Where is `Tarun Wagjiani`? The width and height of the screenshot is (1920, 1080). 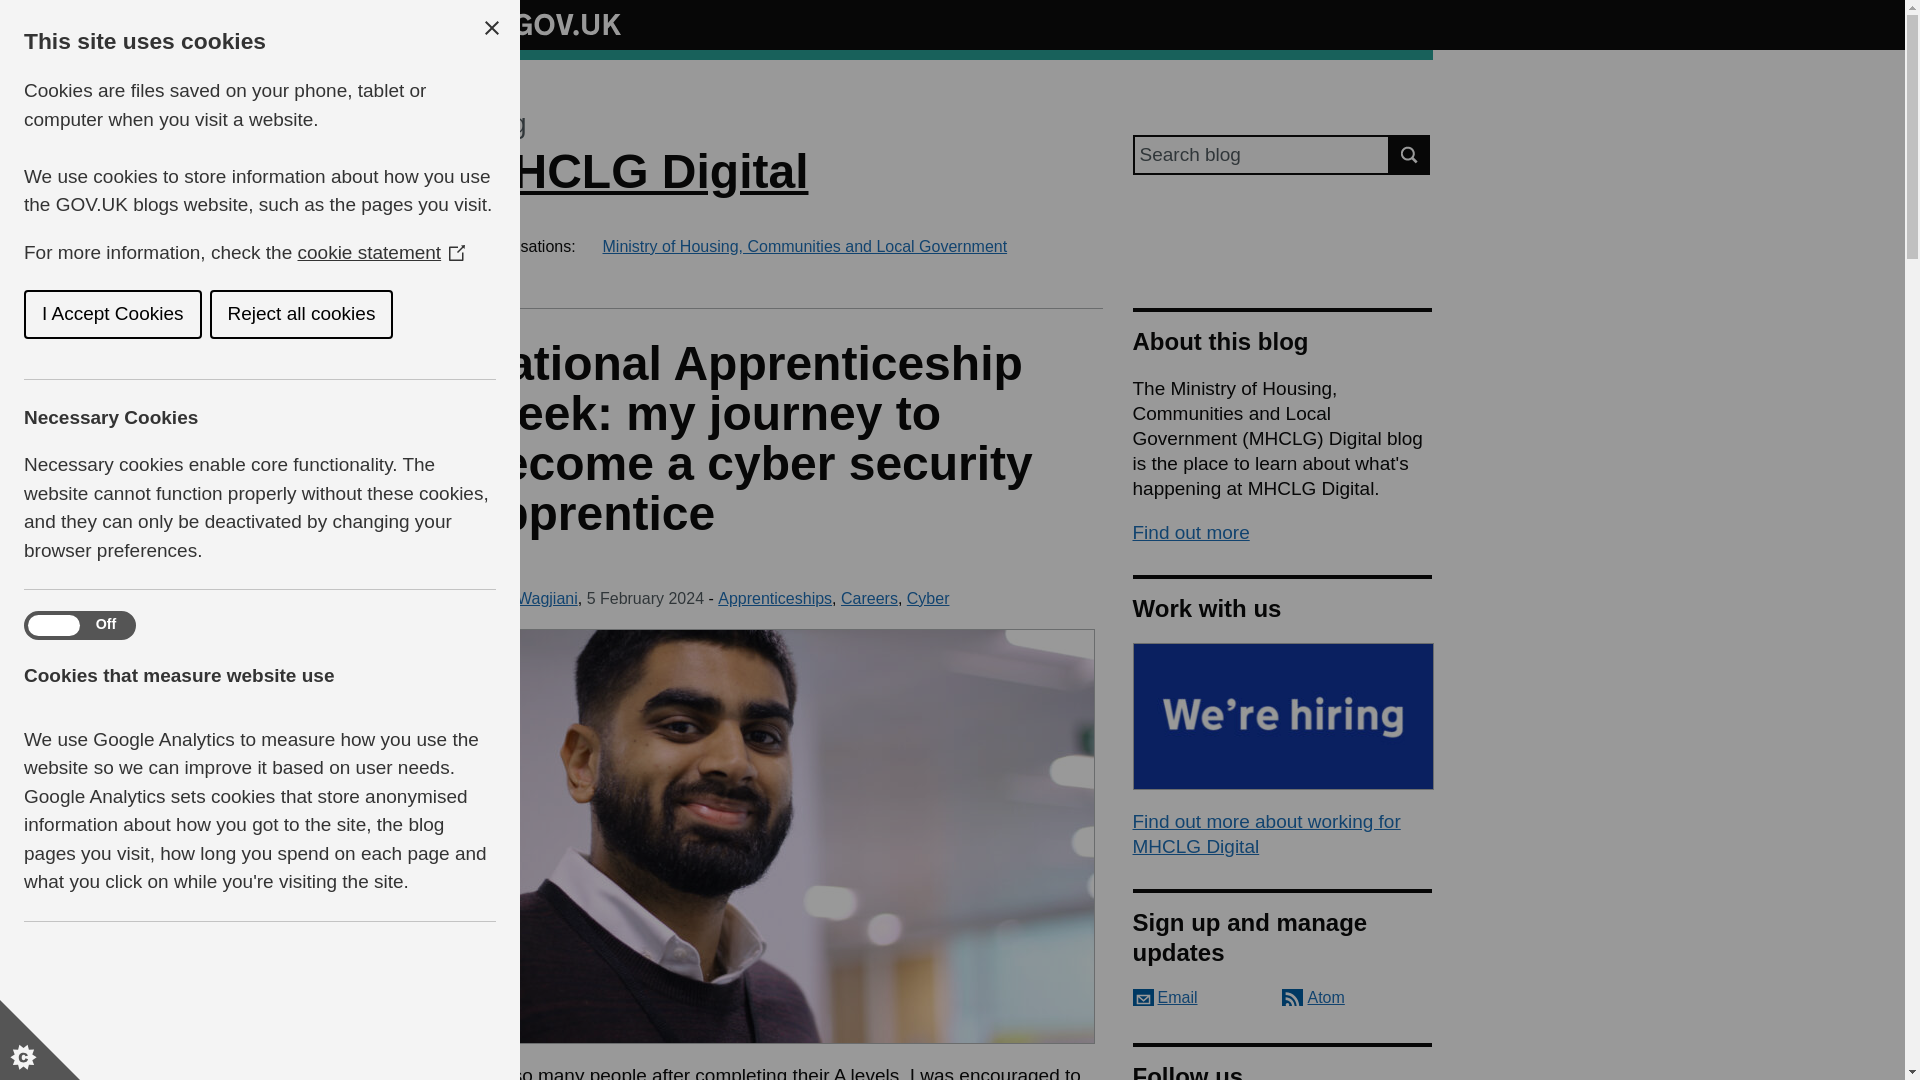 Tarun Wagjiani is located at coordinates (524, 598).